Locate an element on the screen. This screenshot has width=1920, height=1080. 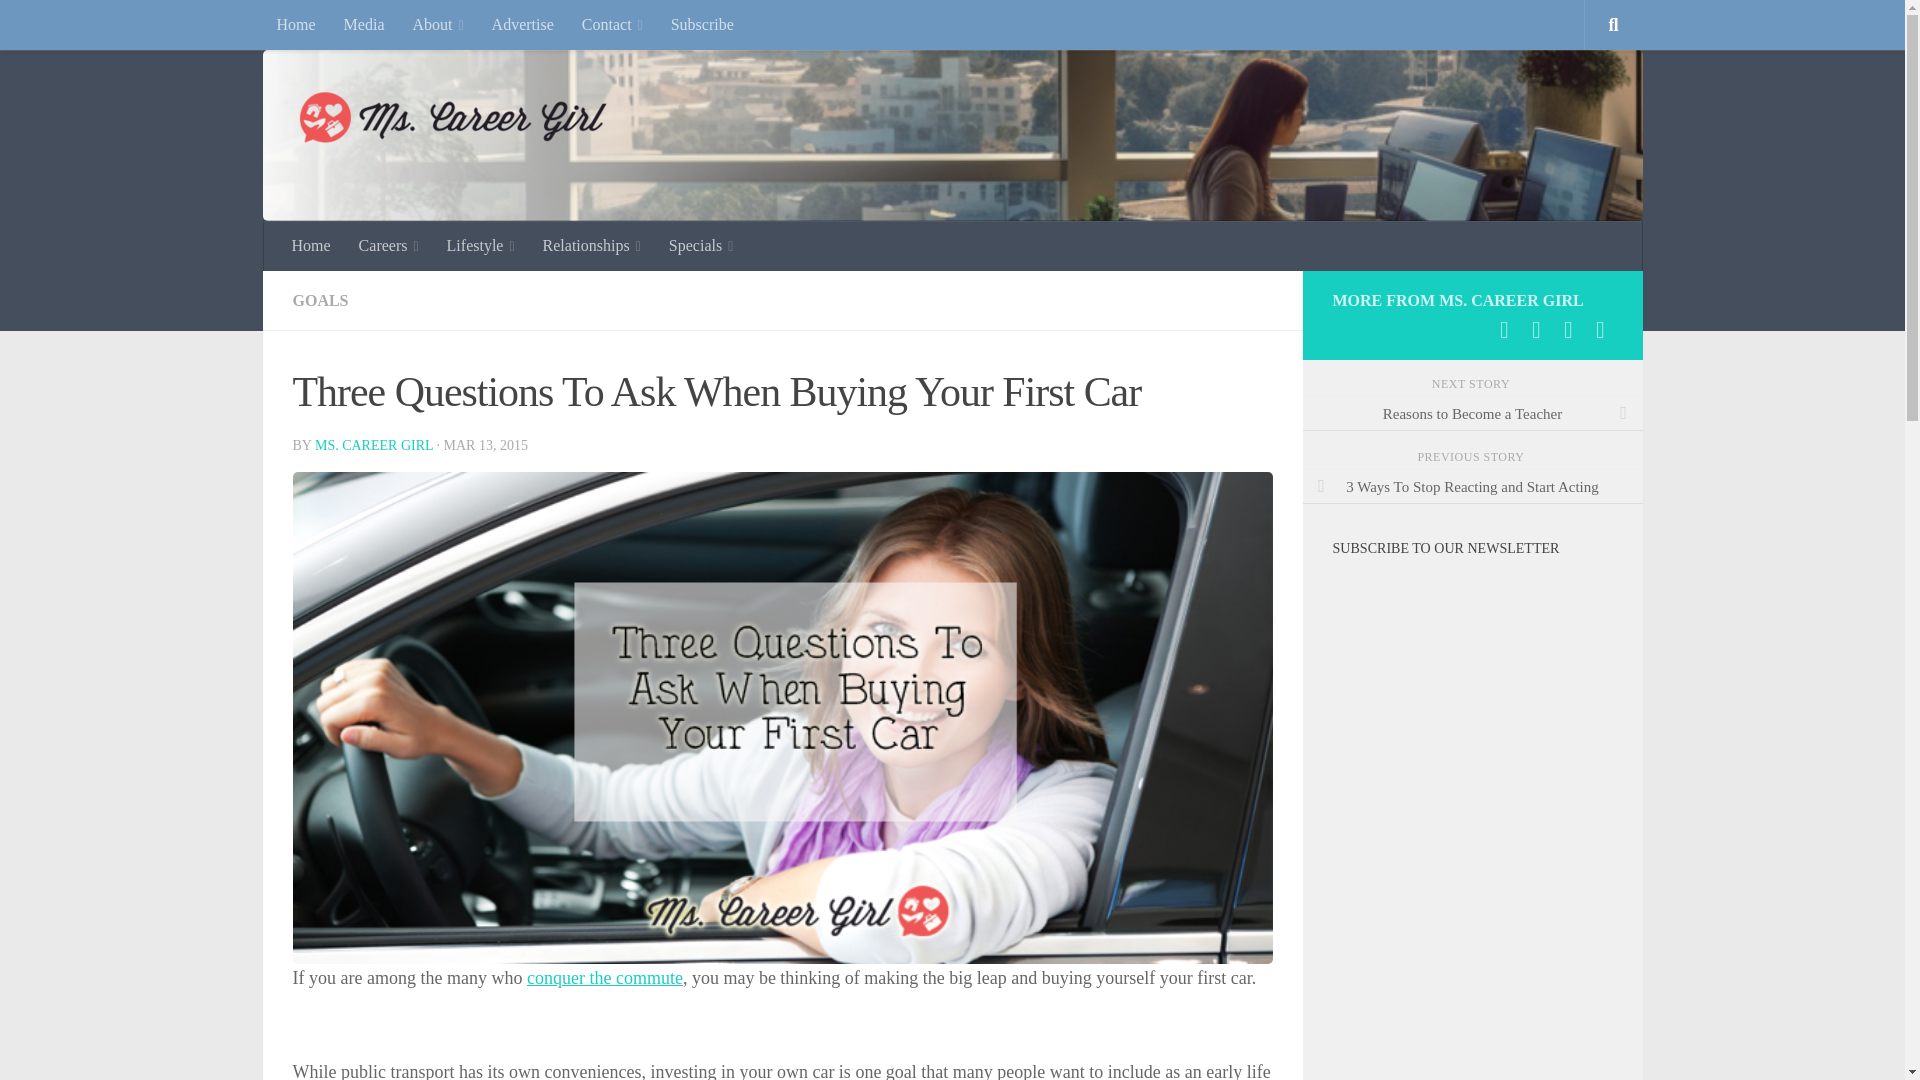
Contact is located at coordinates (612, 24).